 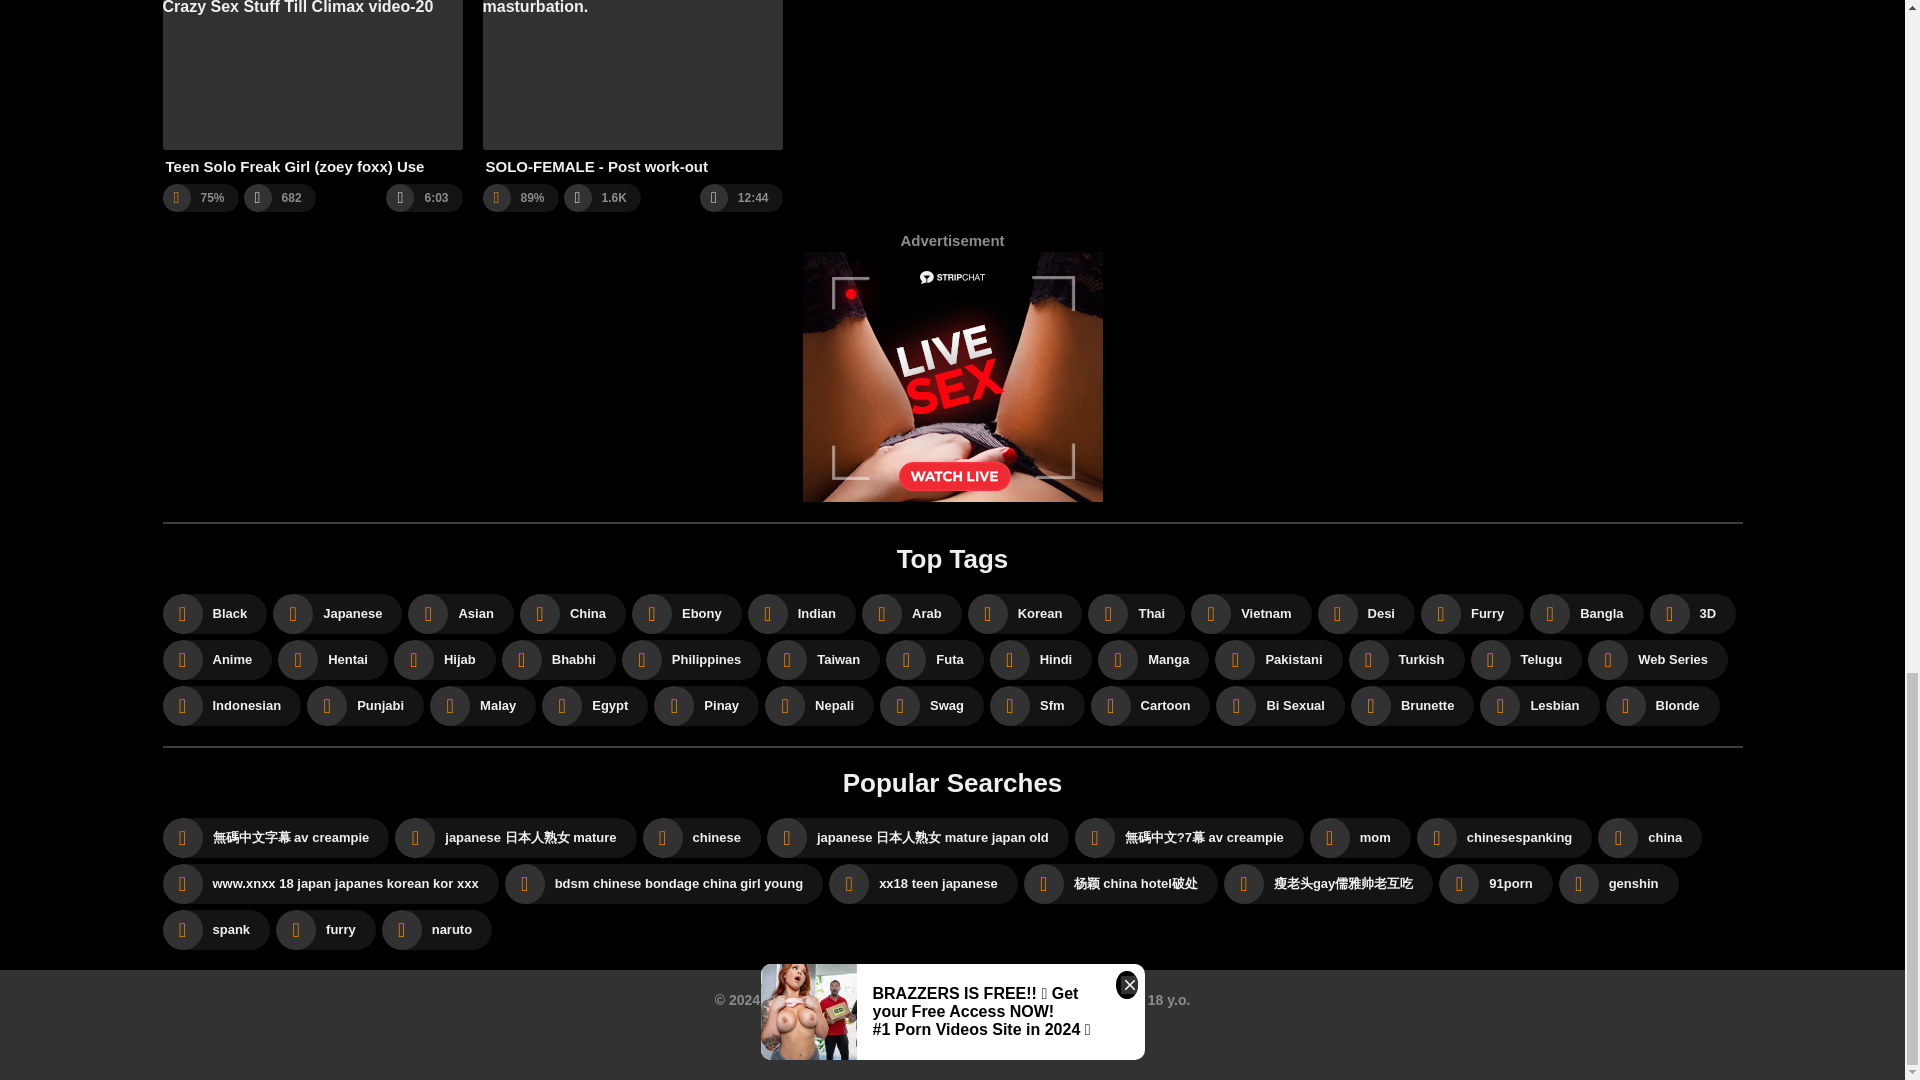 I want to click on Hentai, so click(x=332, y=660).